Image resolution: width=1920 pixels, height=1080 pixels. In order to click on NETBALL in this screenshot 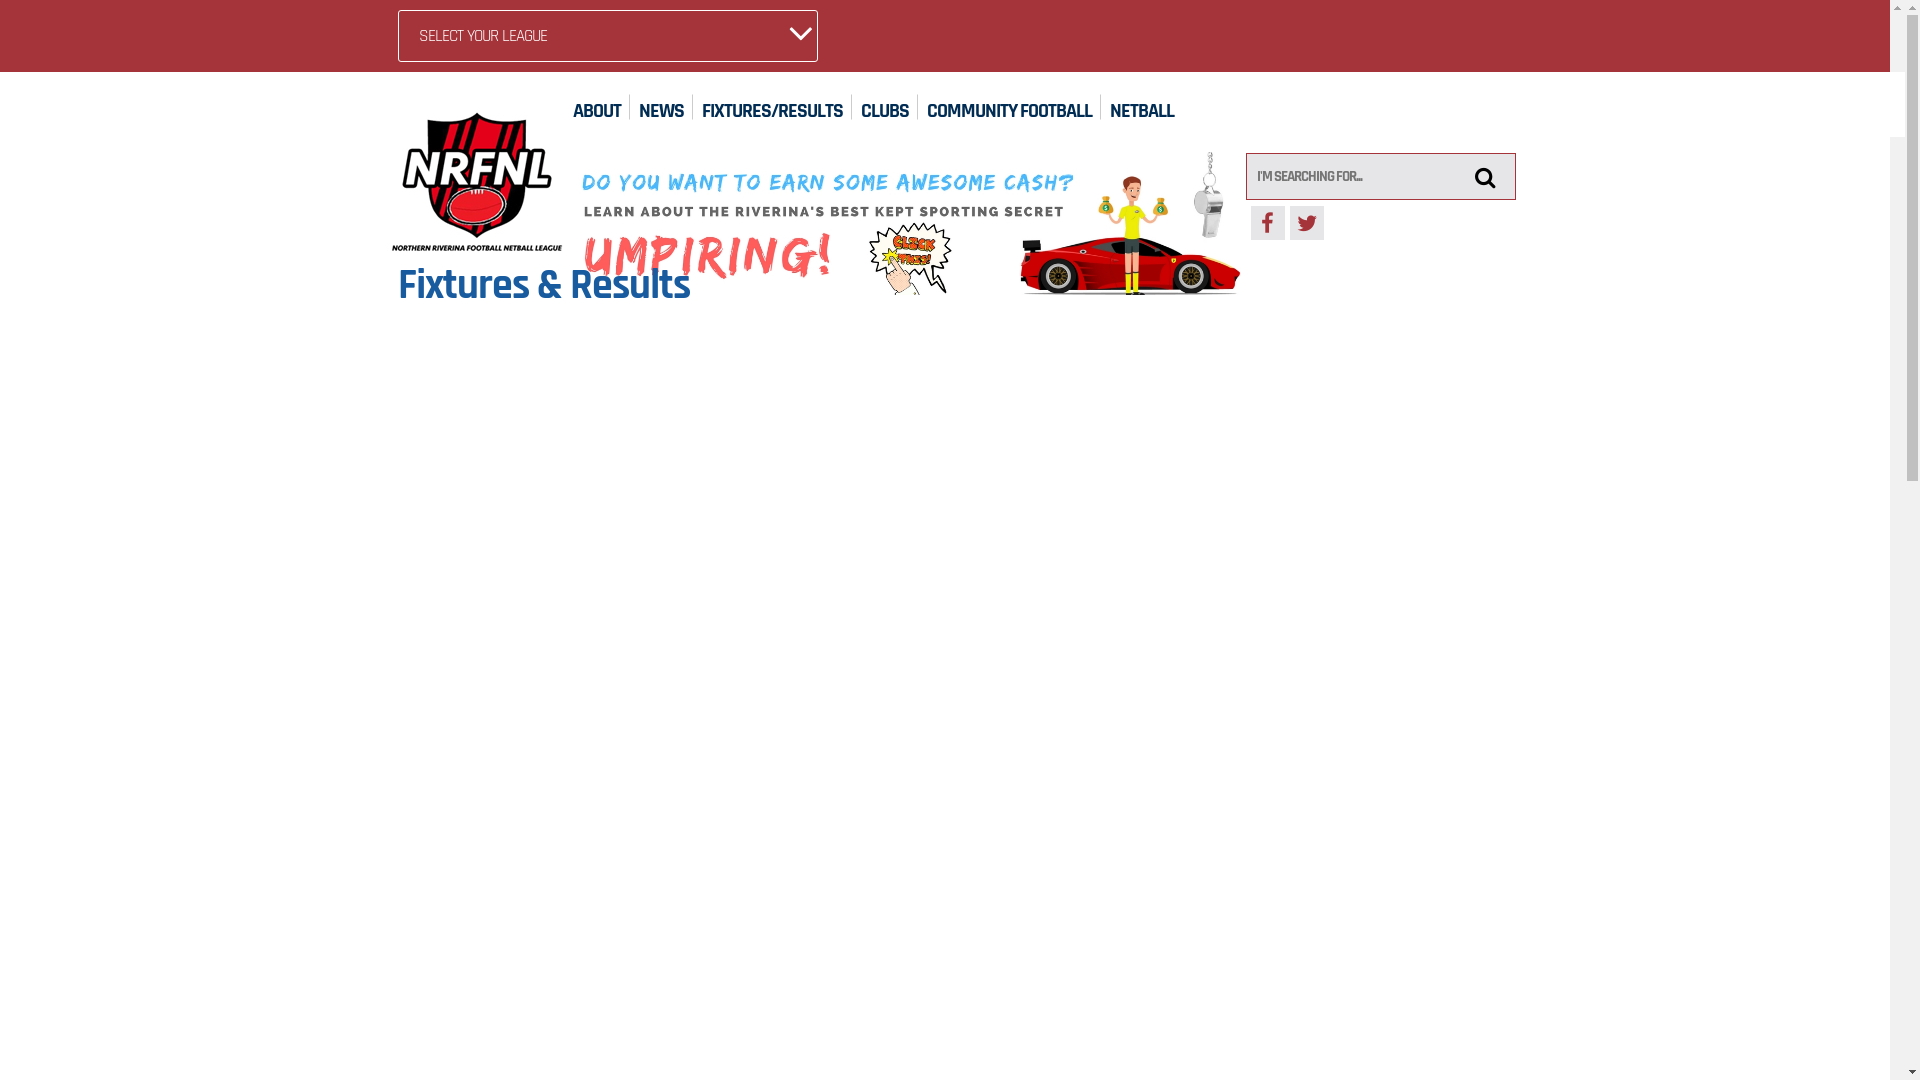, I will do `click(1142, 106)`.